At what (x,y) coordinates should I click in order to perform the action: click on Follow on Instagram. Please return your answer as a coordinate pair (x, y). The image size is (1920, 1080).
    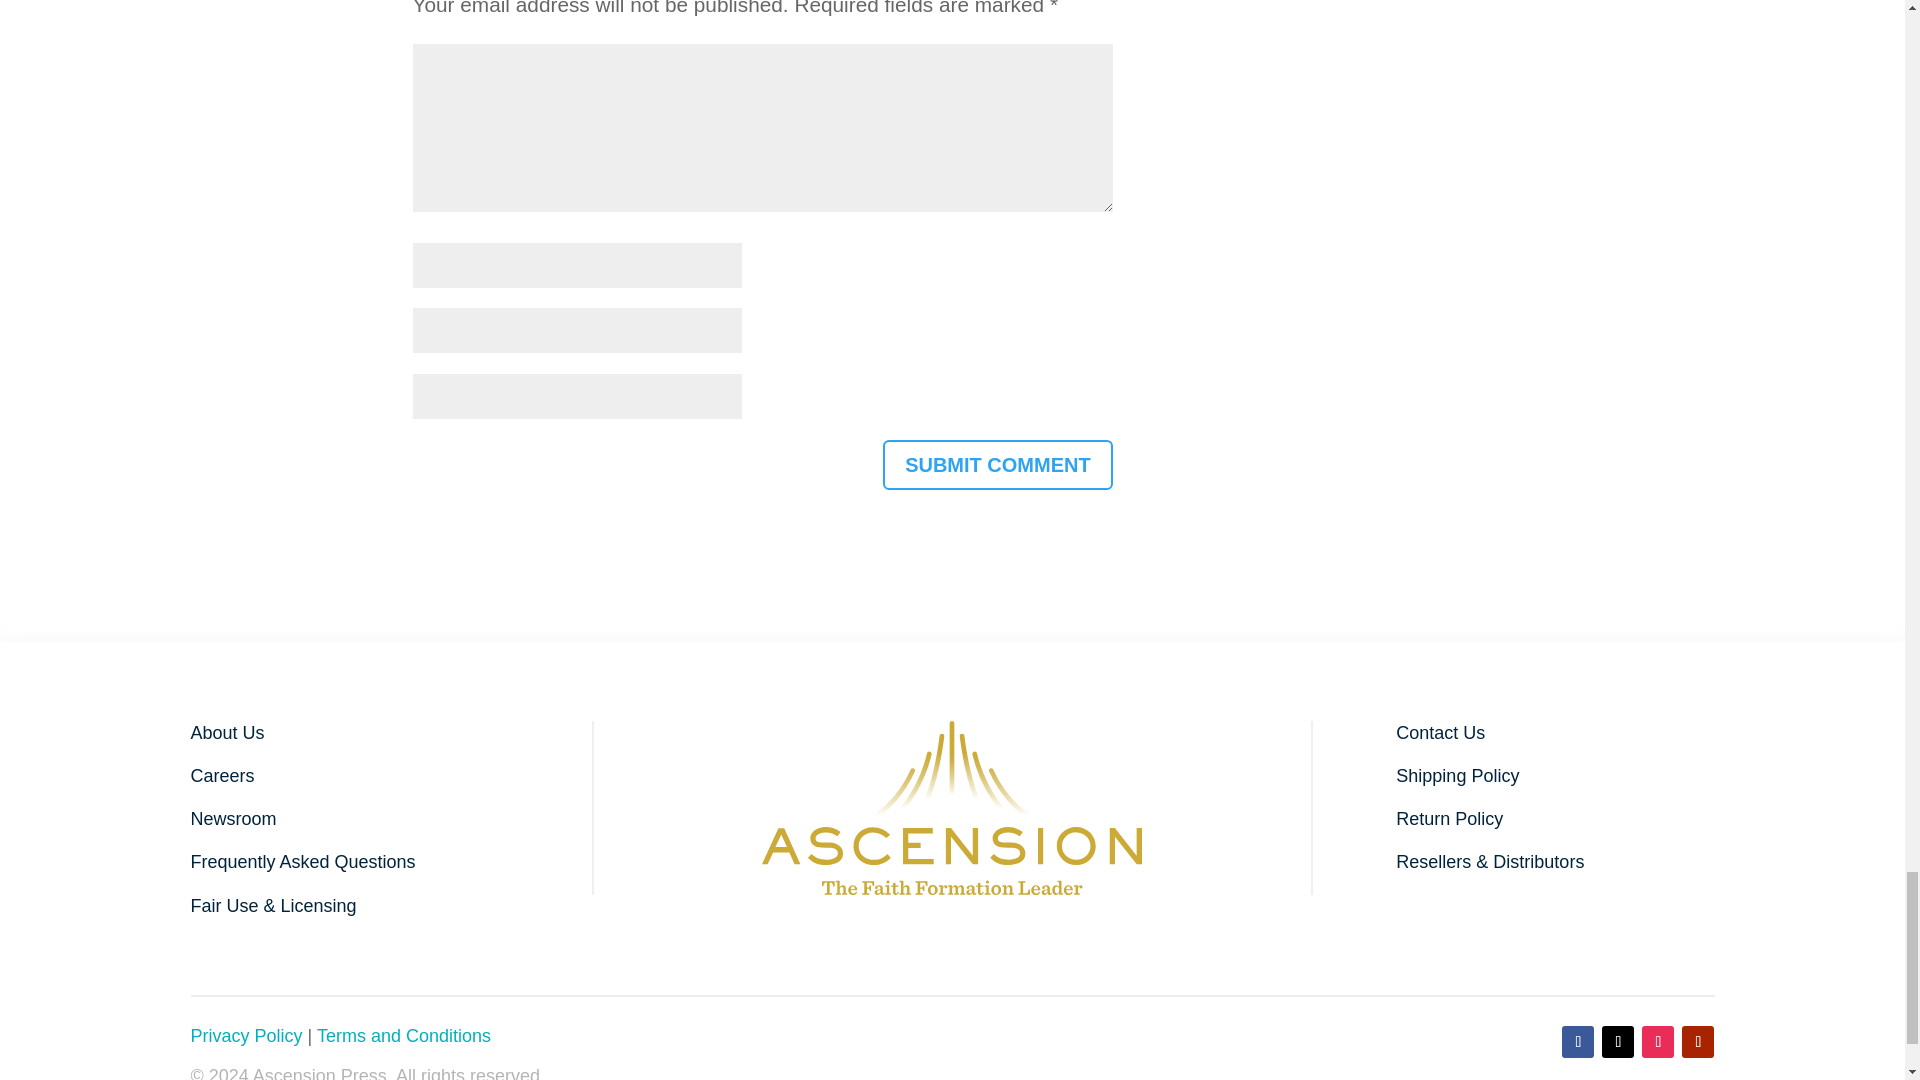
    Looking at the image, I should click on (1658, 1042).